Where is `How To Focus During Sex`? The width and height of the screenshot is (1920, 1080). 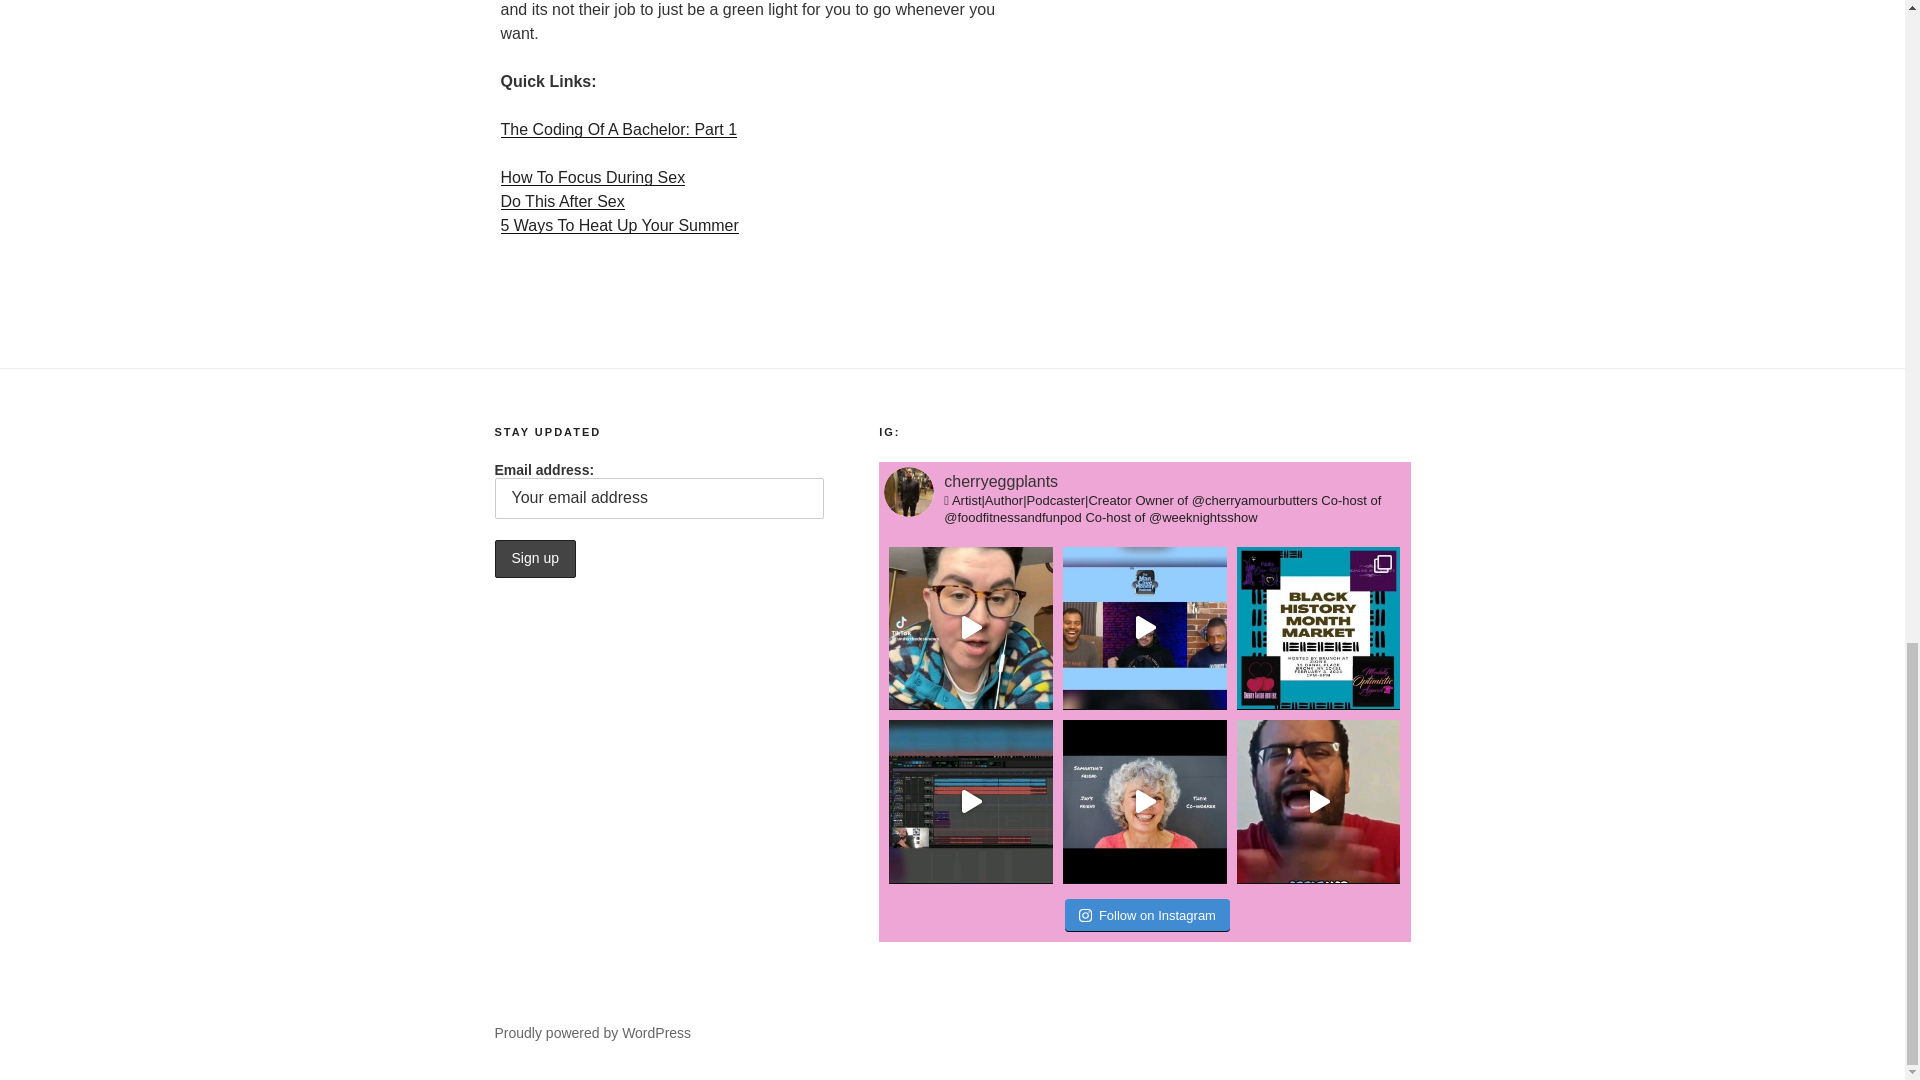
How To Focus During Sex is located at coordinates (592, 176).